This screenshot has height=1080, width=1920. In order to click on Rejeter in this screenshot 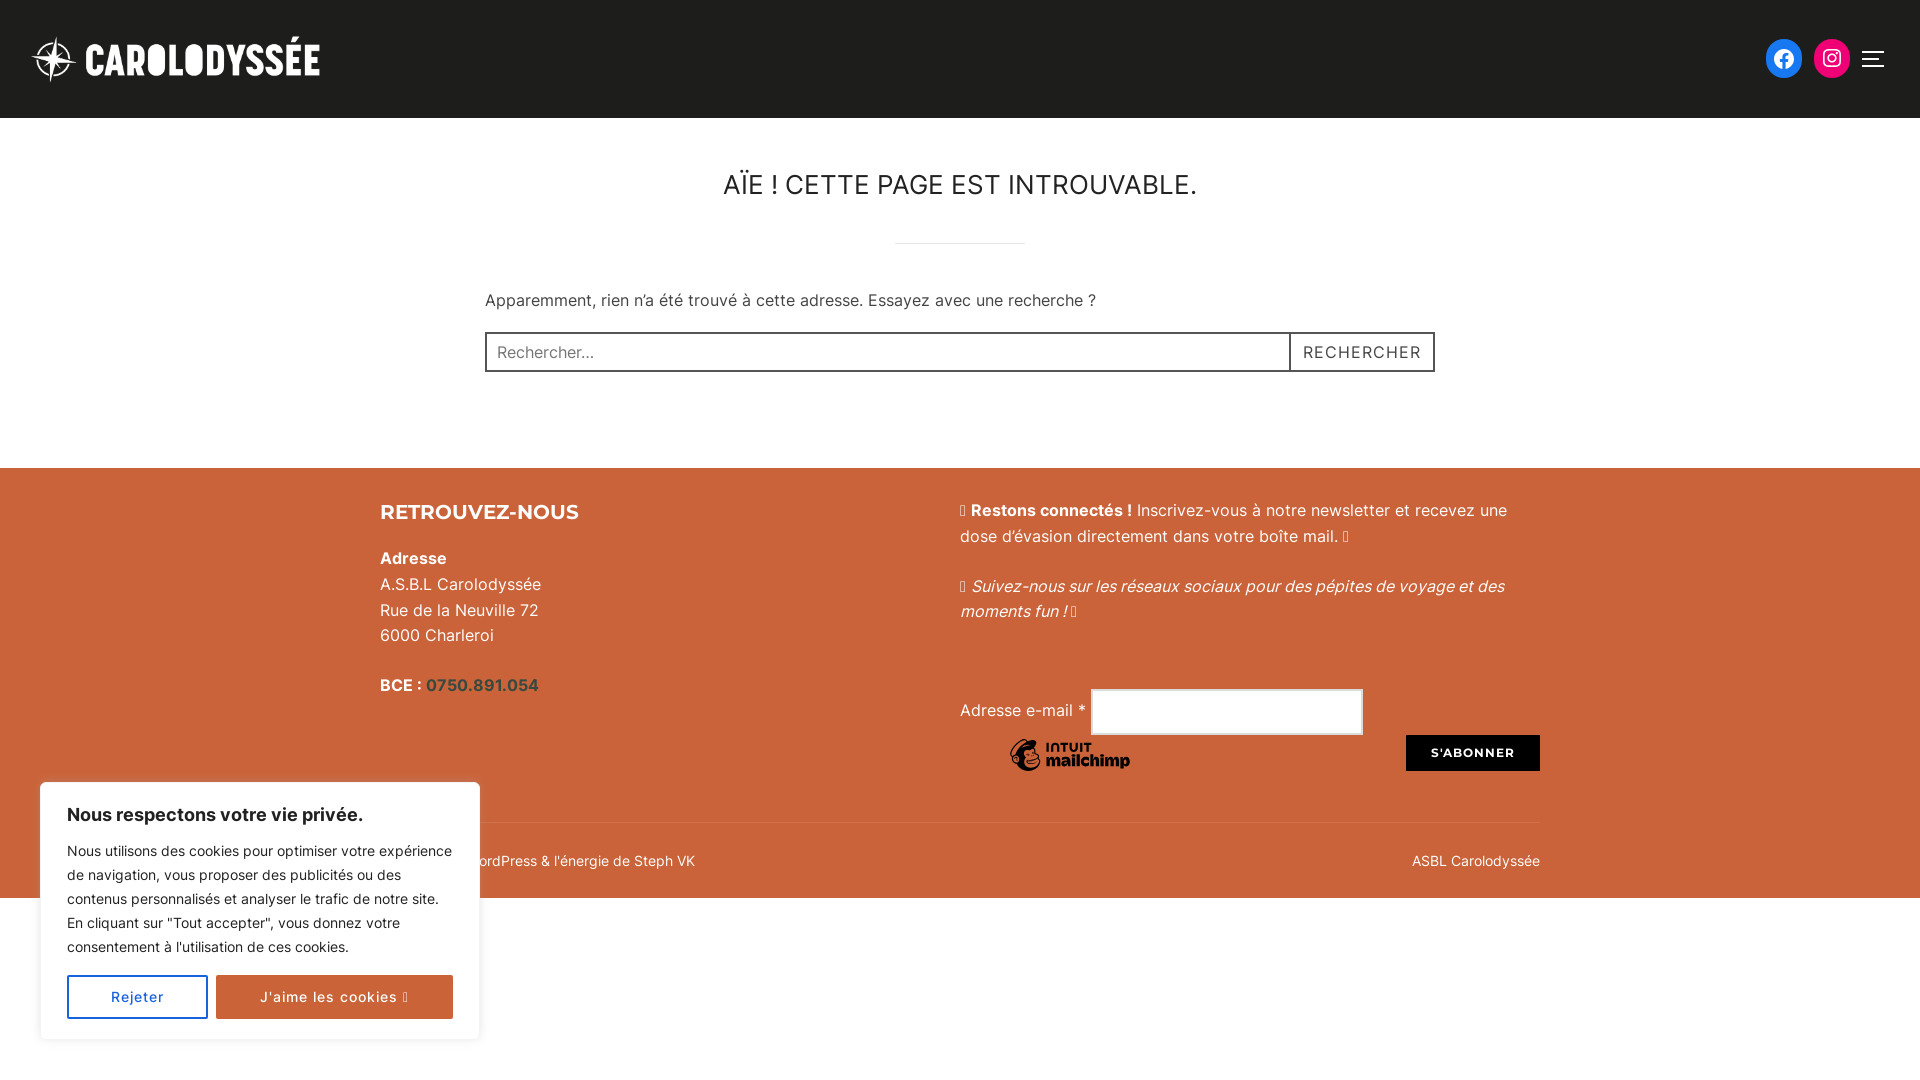, I will do `click(138, 997)`.